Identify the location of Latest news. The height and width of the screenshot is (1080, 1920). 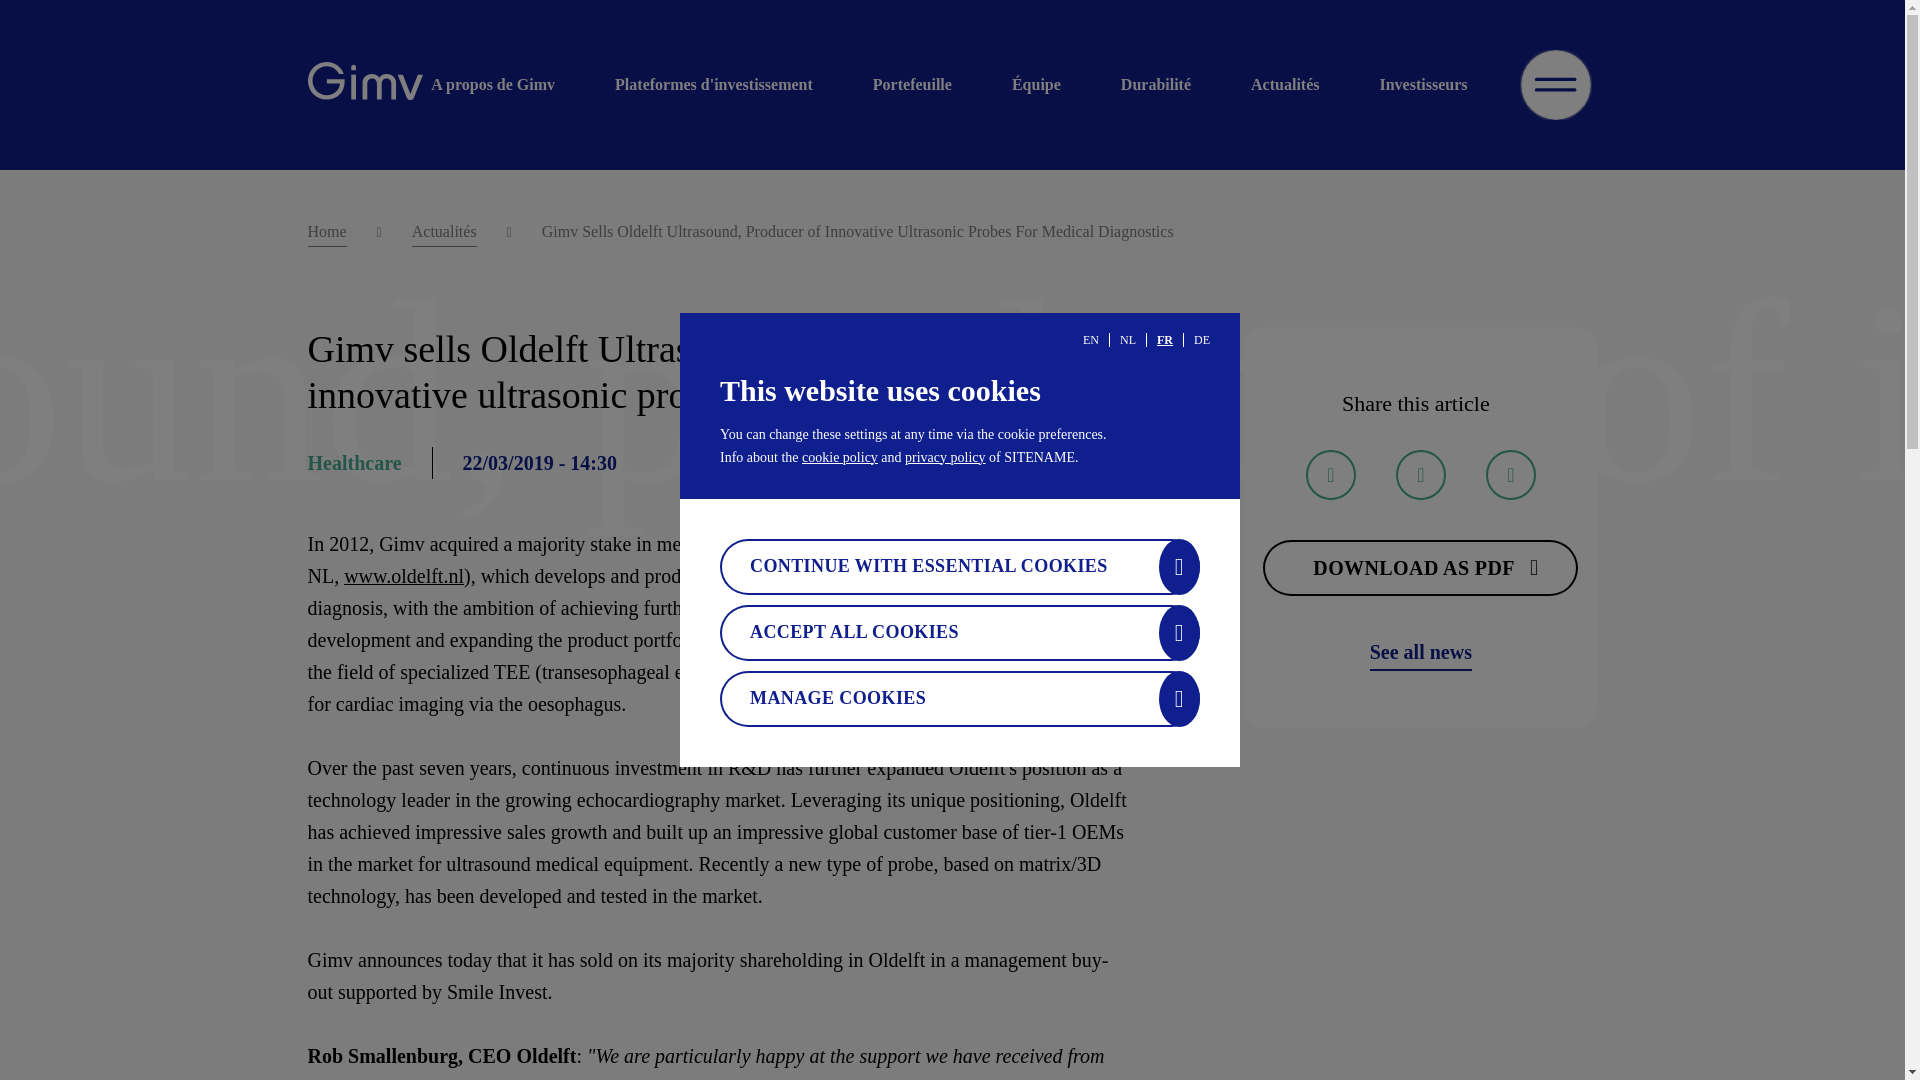
(1421, 652).